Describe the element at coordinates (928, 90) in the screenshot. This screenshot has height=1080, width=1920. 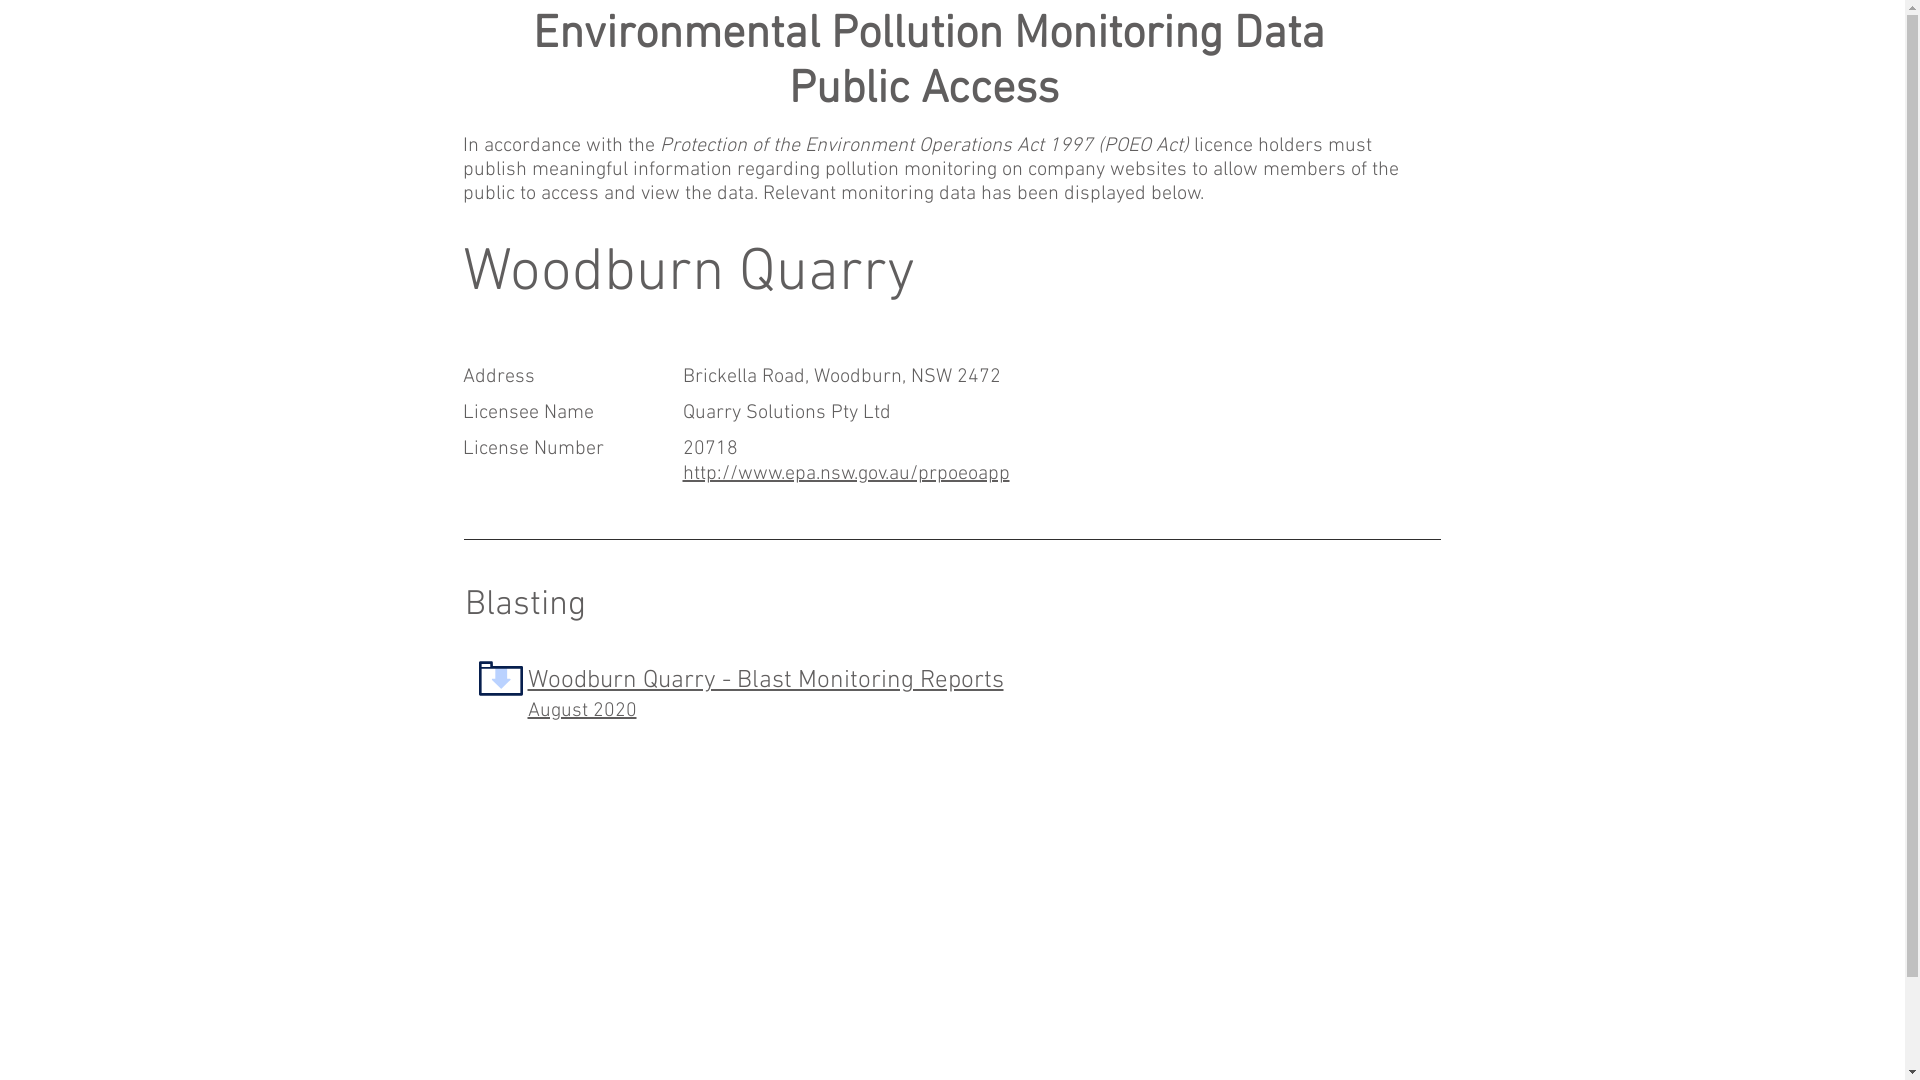
I see `Public Access ` at that location.